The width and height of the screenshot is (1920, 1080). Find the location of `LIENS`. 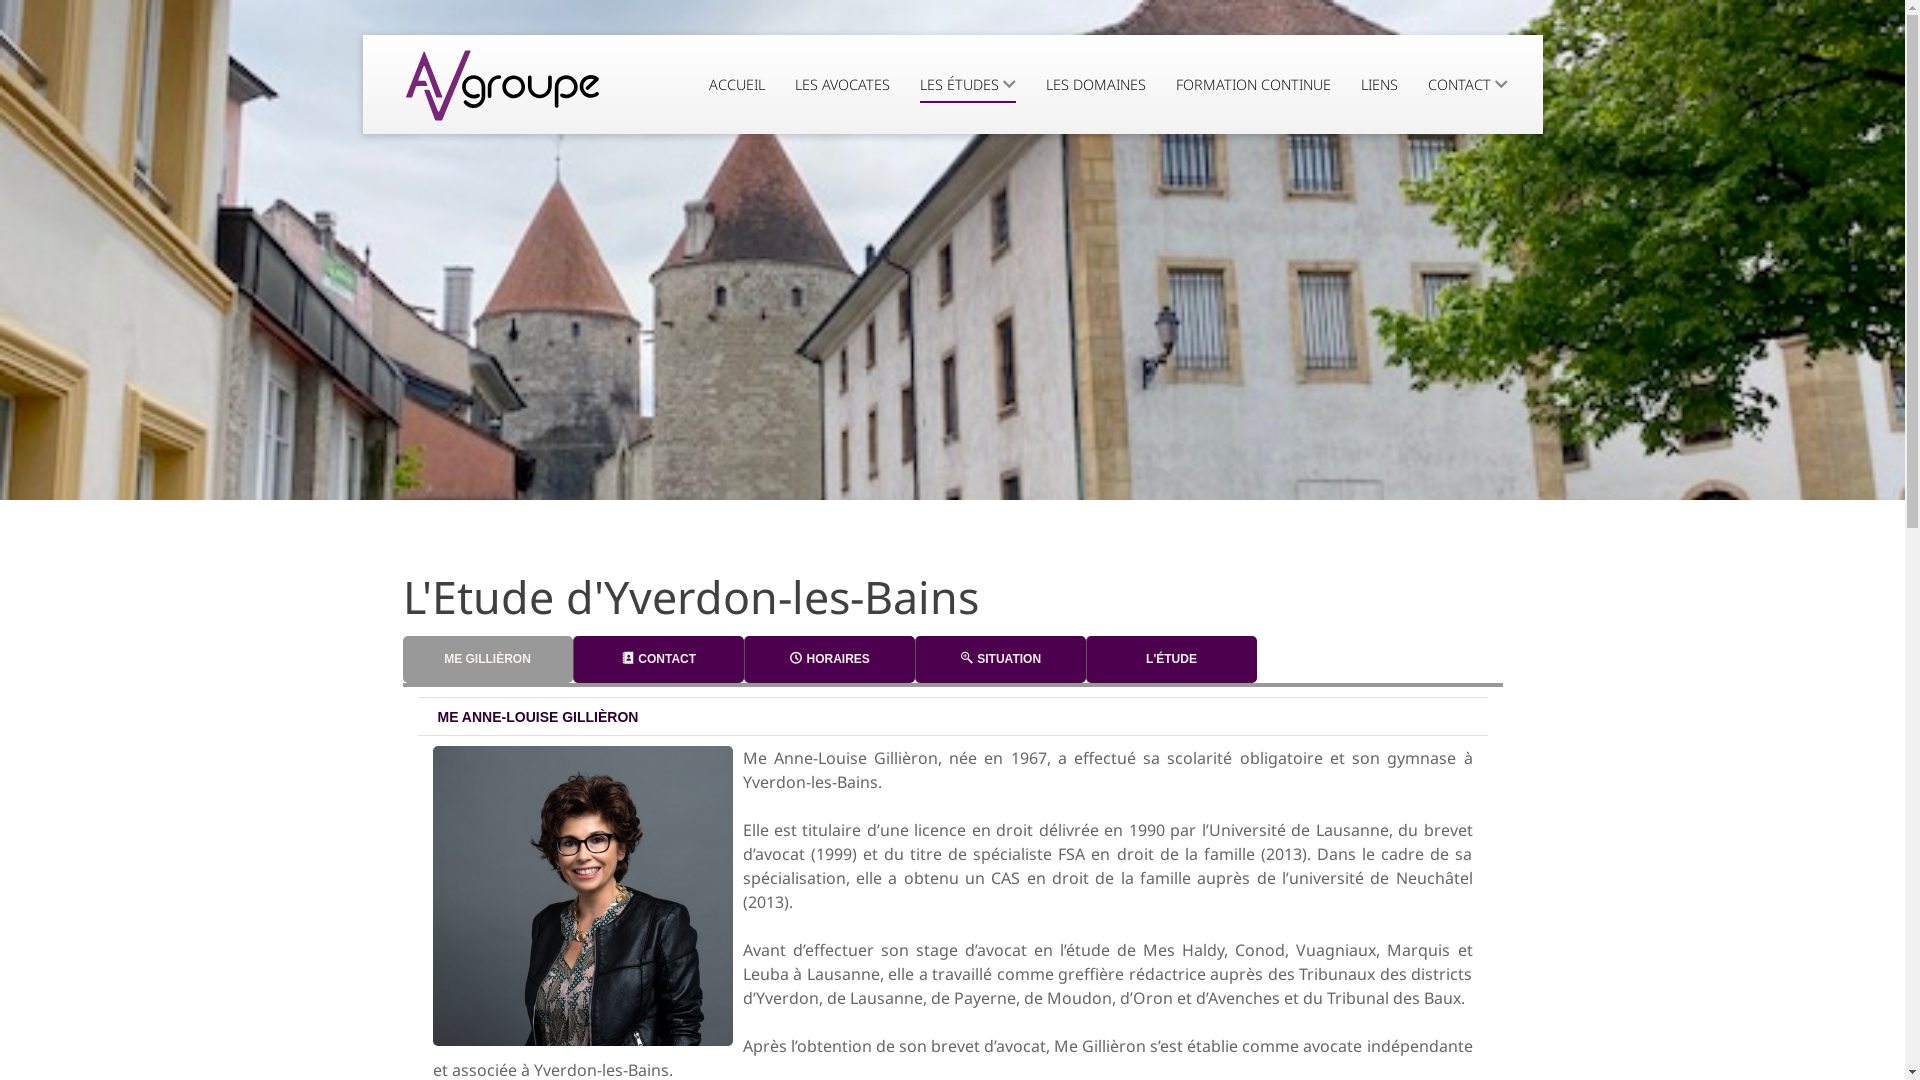

LIENS is located at coordinates (1380, 84).